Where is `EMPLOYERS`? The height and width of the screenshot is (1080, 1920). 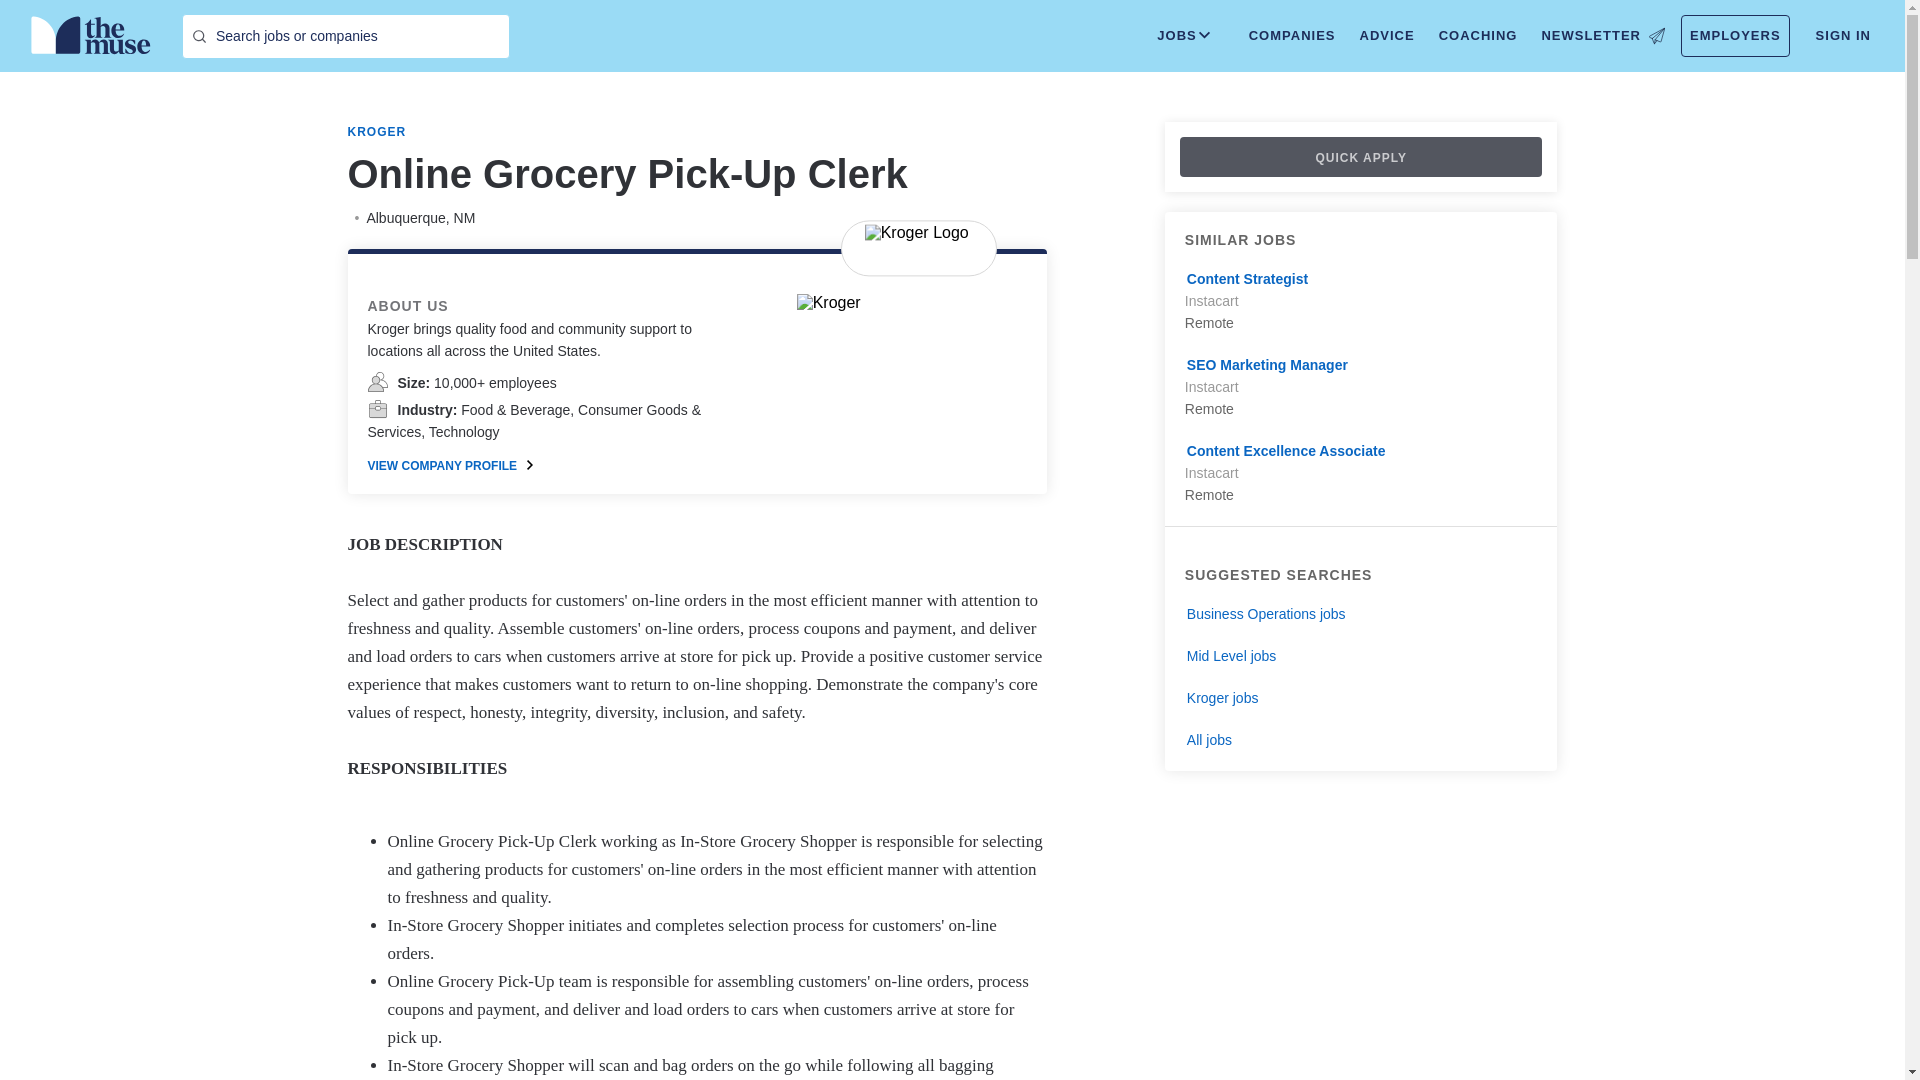
EMPLOYERS is located at coordinates (1735, 36).